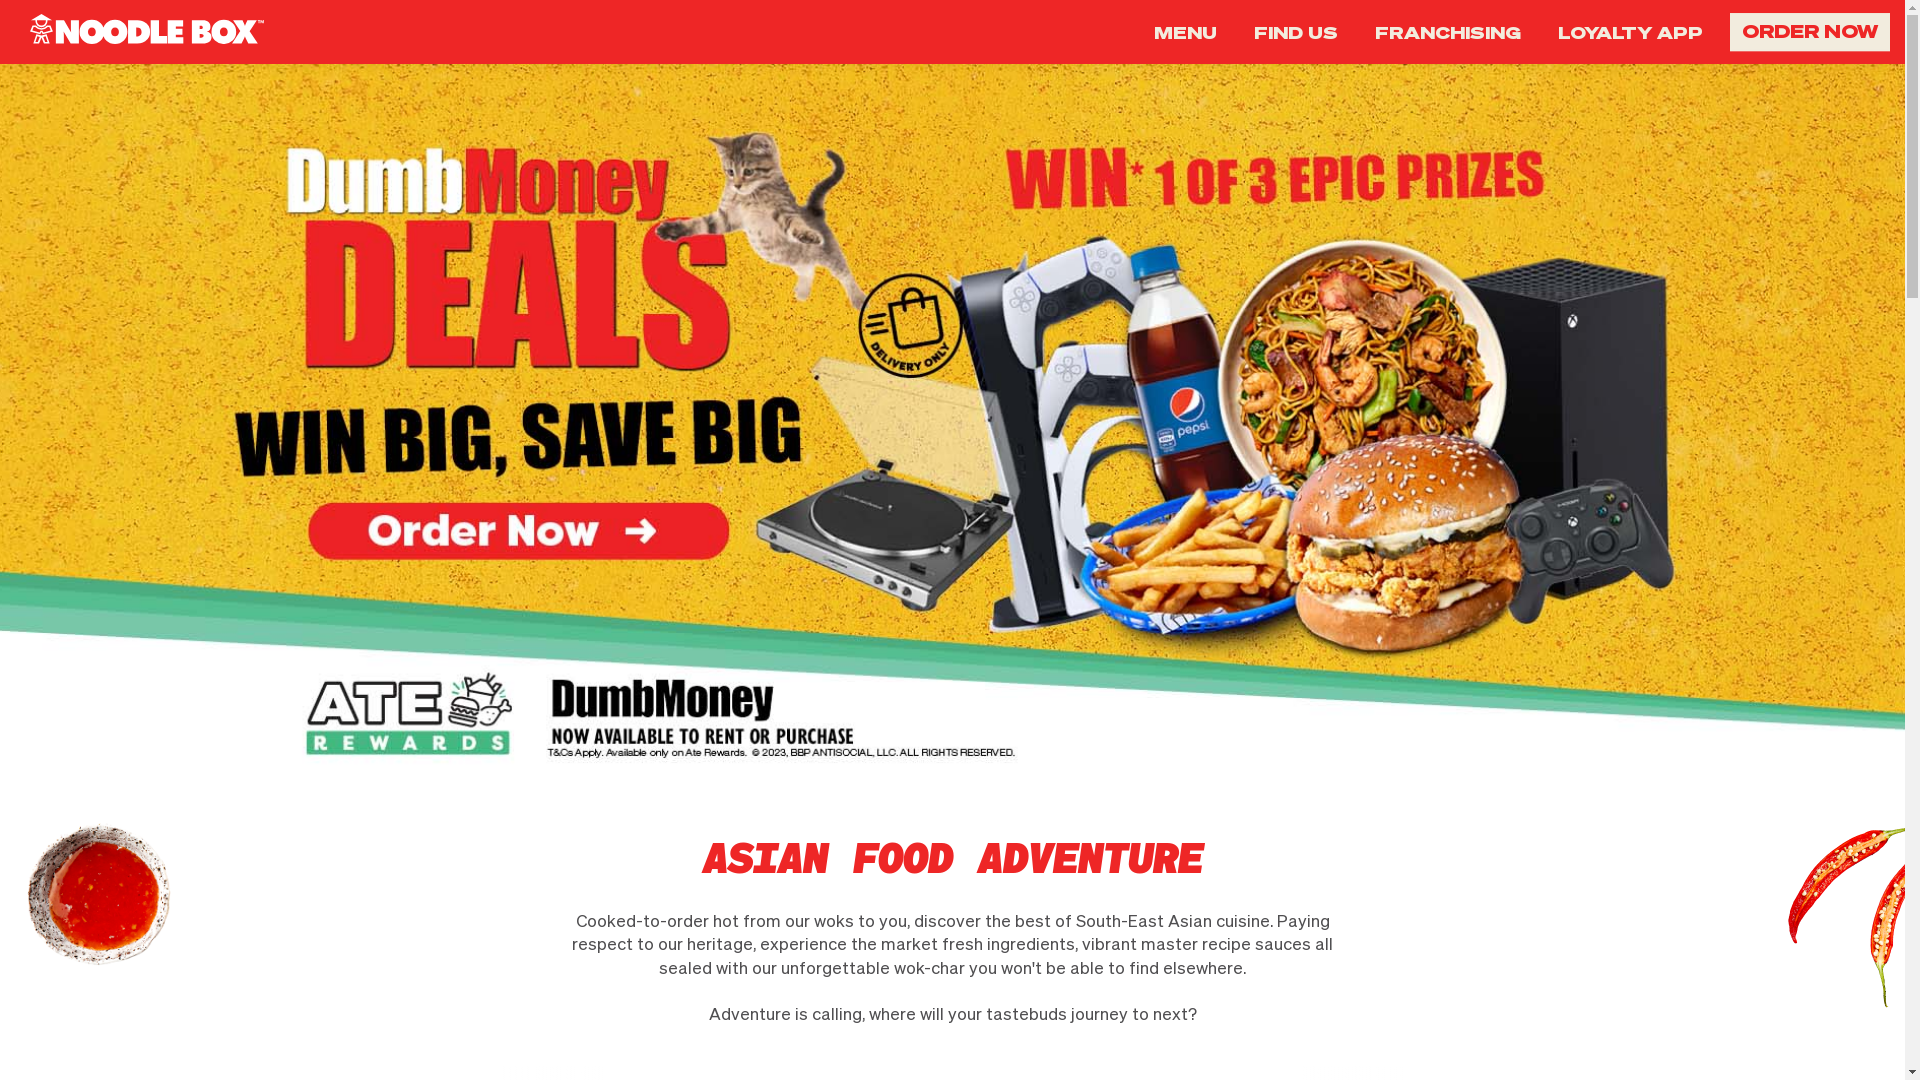 The width and height of the screenshot is (1920, 1080). I want to click on MENU, so click(1186, 32).